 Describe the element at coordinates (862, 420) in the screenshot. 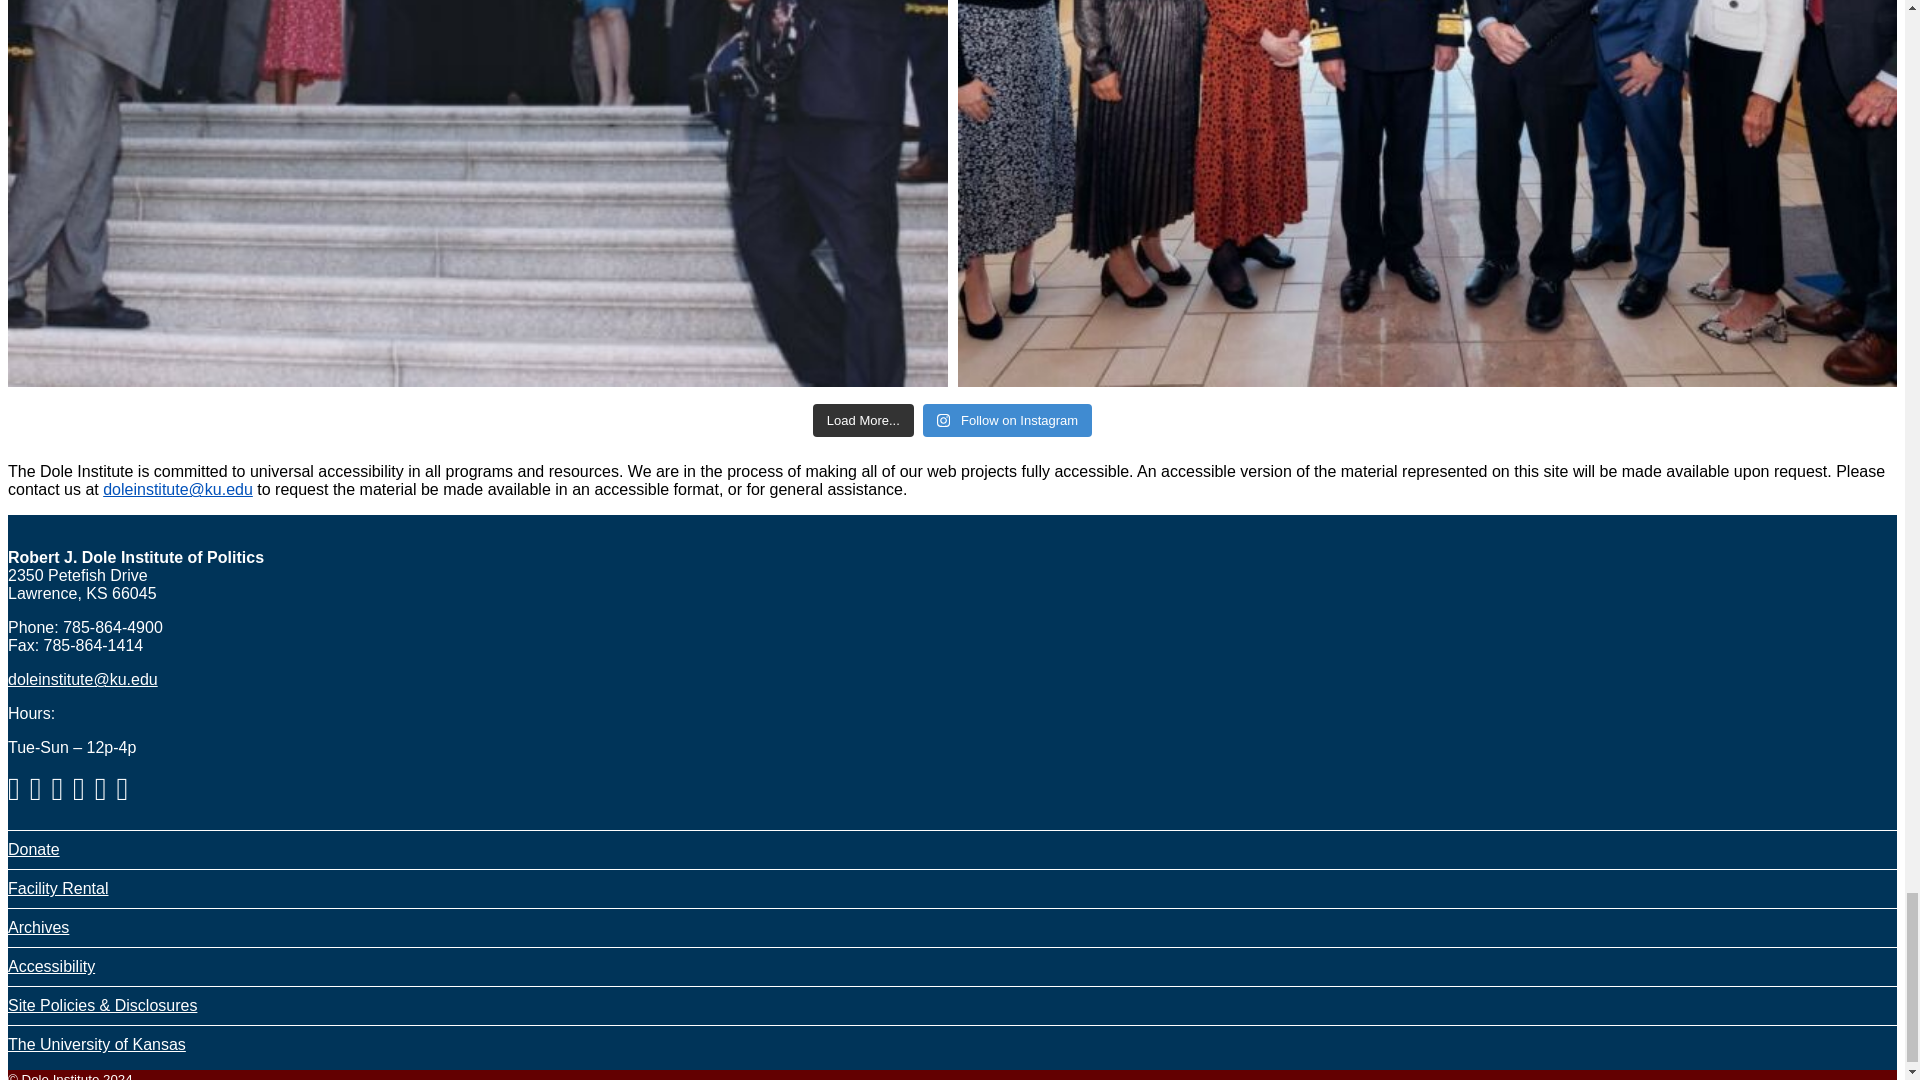

I see `Load More...` at that location.